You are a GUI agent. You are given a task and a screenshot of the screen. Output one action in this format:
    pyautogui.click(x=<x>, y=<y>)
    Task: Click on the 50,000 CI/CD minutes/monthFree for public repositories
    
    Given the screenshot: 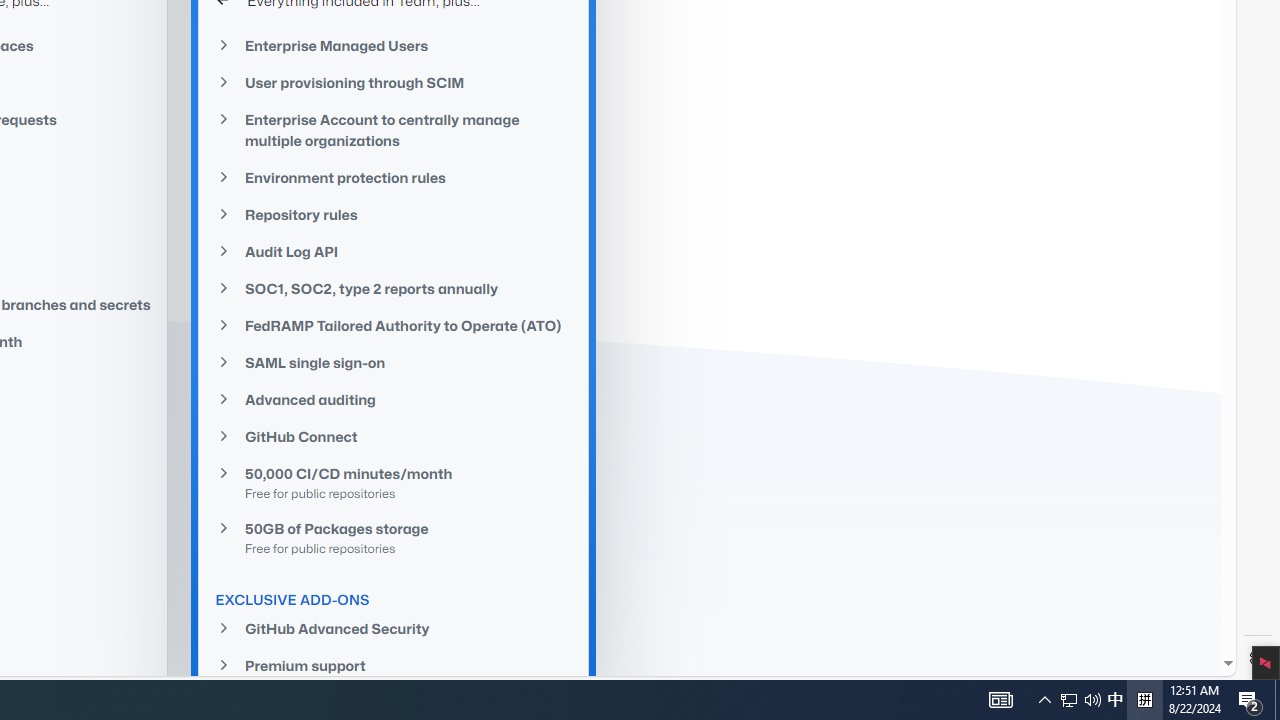 What is the action you would take?
    pyautogui.click(x=394, y=482)
    